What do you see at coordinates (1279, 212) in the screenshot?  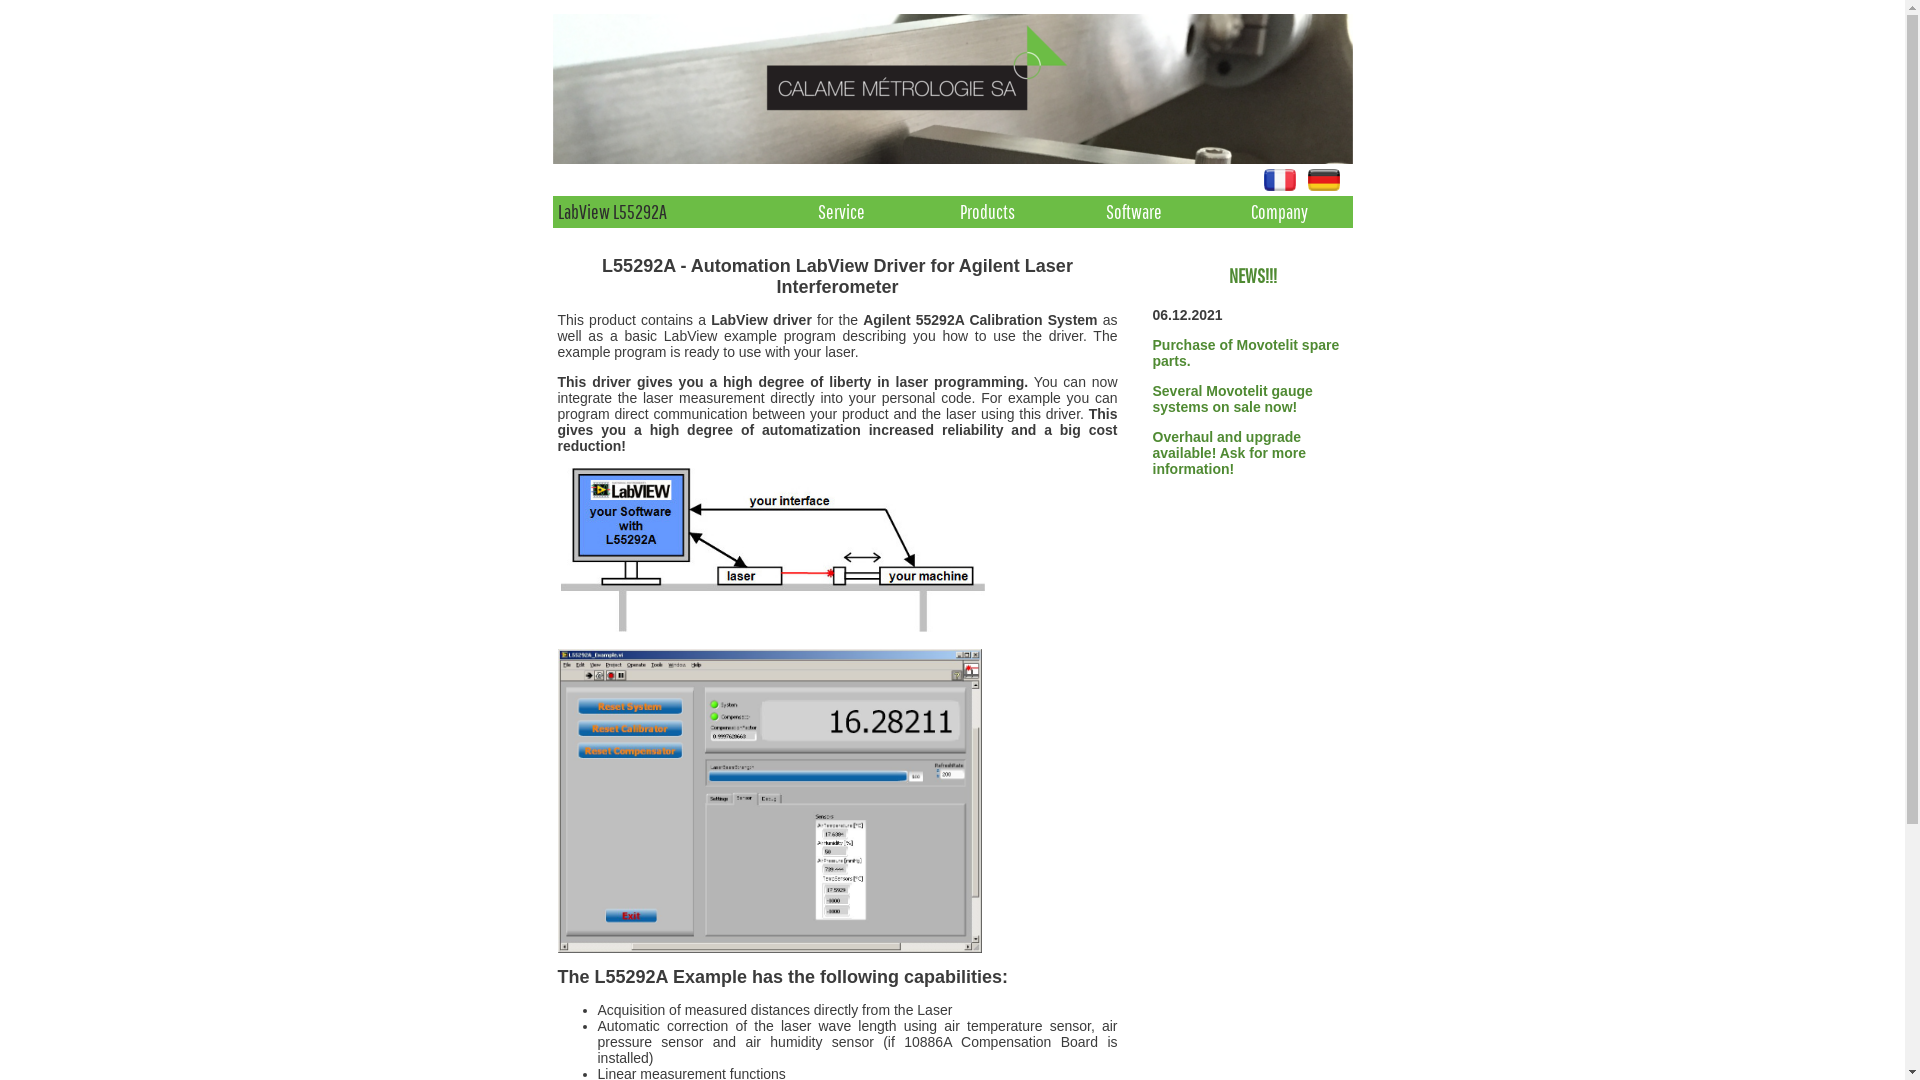 I see `Company` at bounding box center [1279, 212].